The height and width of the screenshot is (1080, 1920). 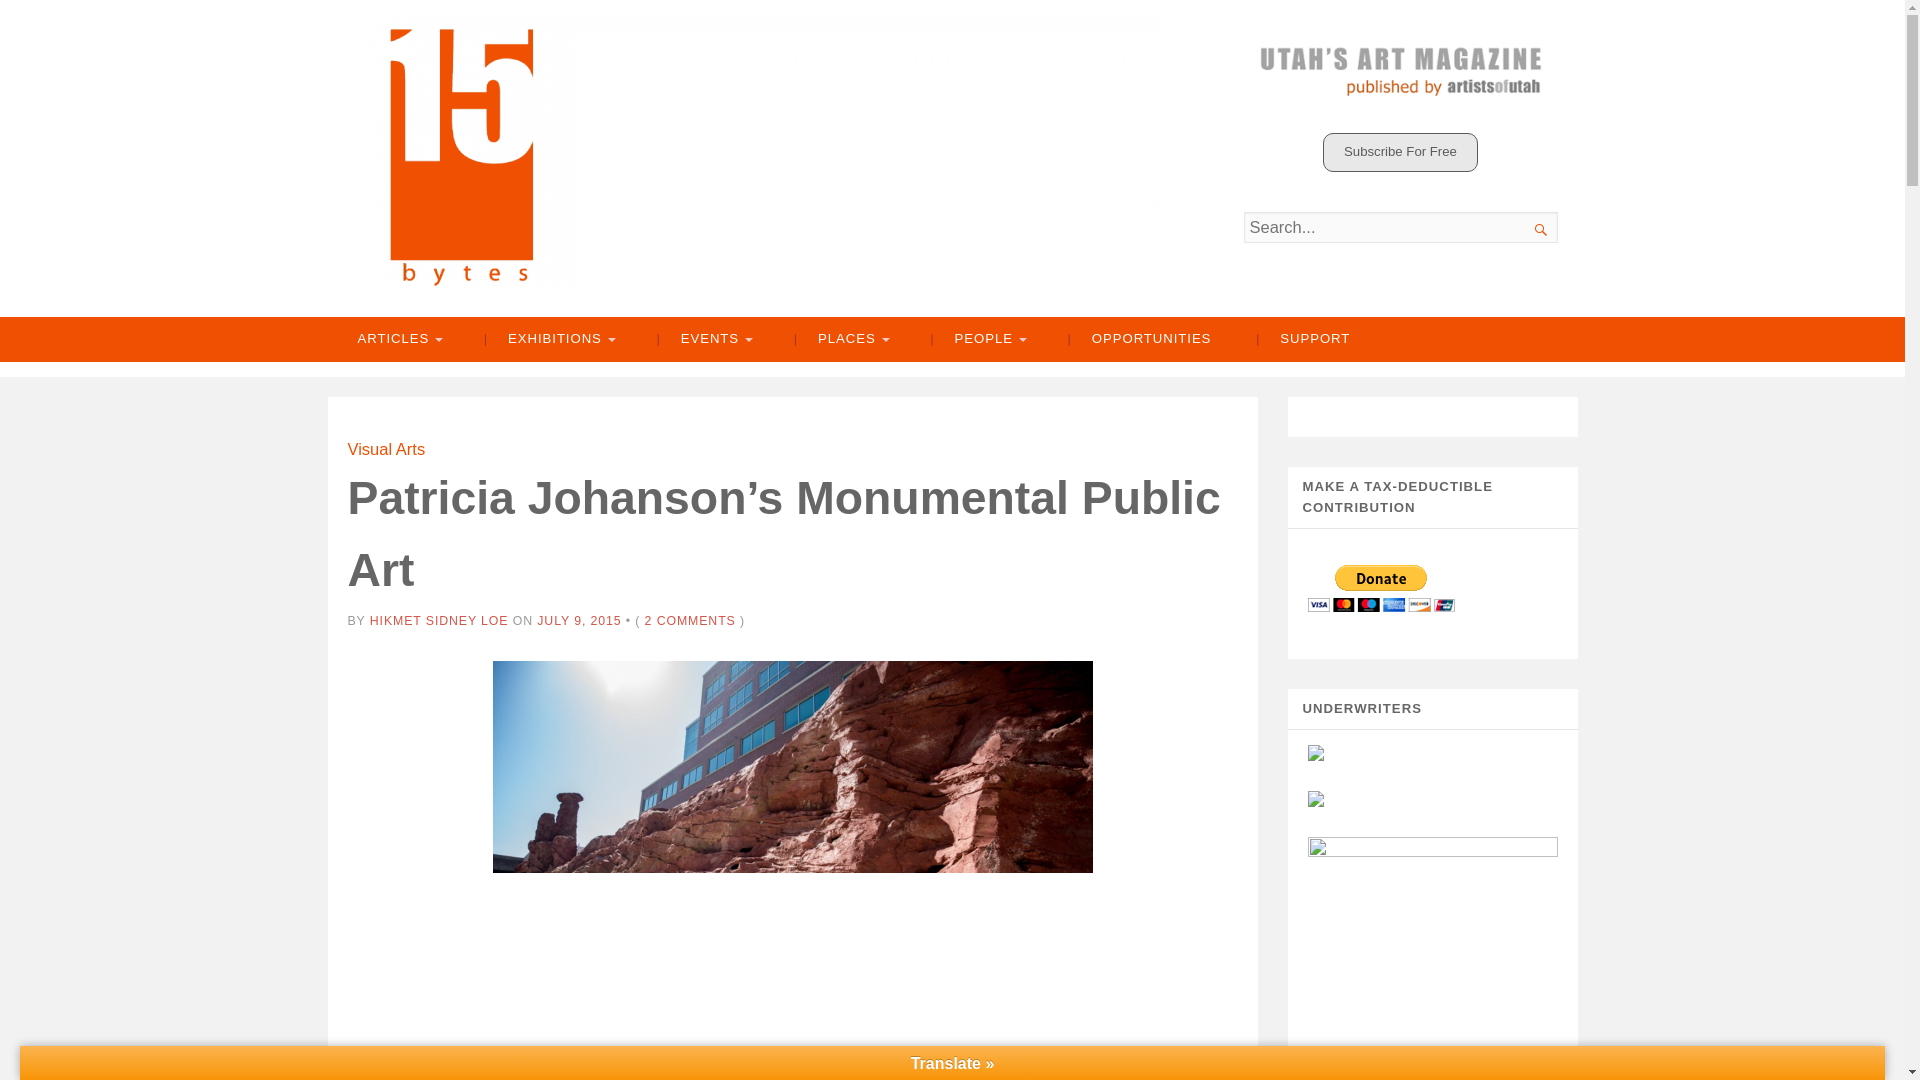 What do you see at coordinates (578, 620) in the screenshot?
I see `JULY 9, 2015` at bounding box center [578, 620].